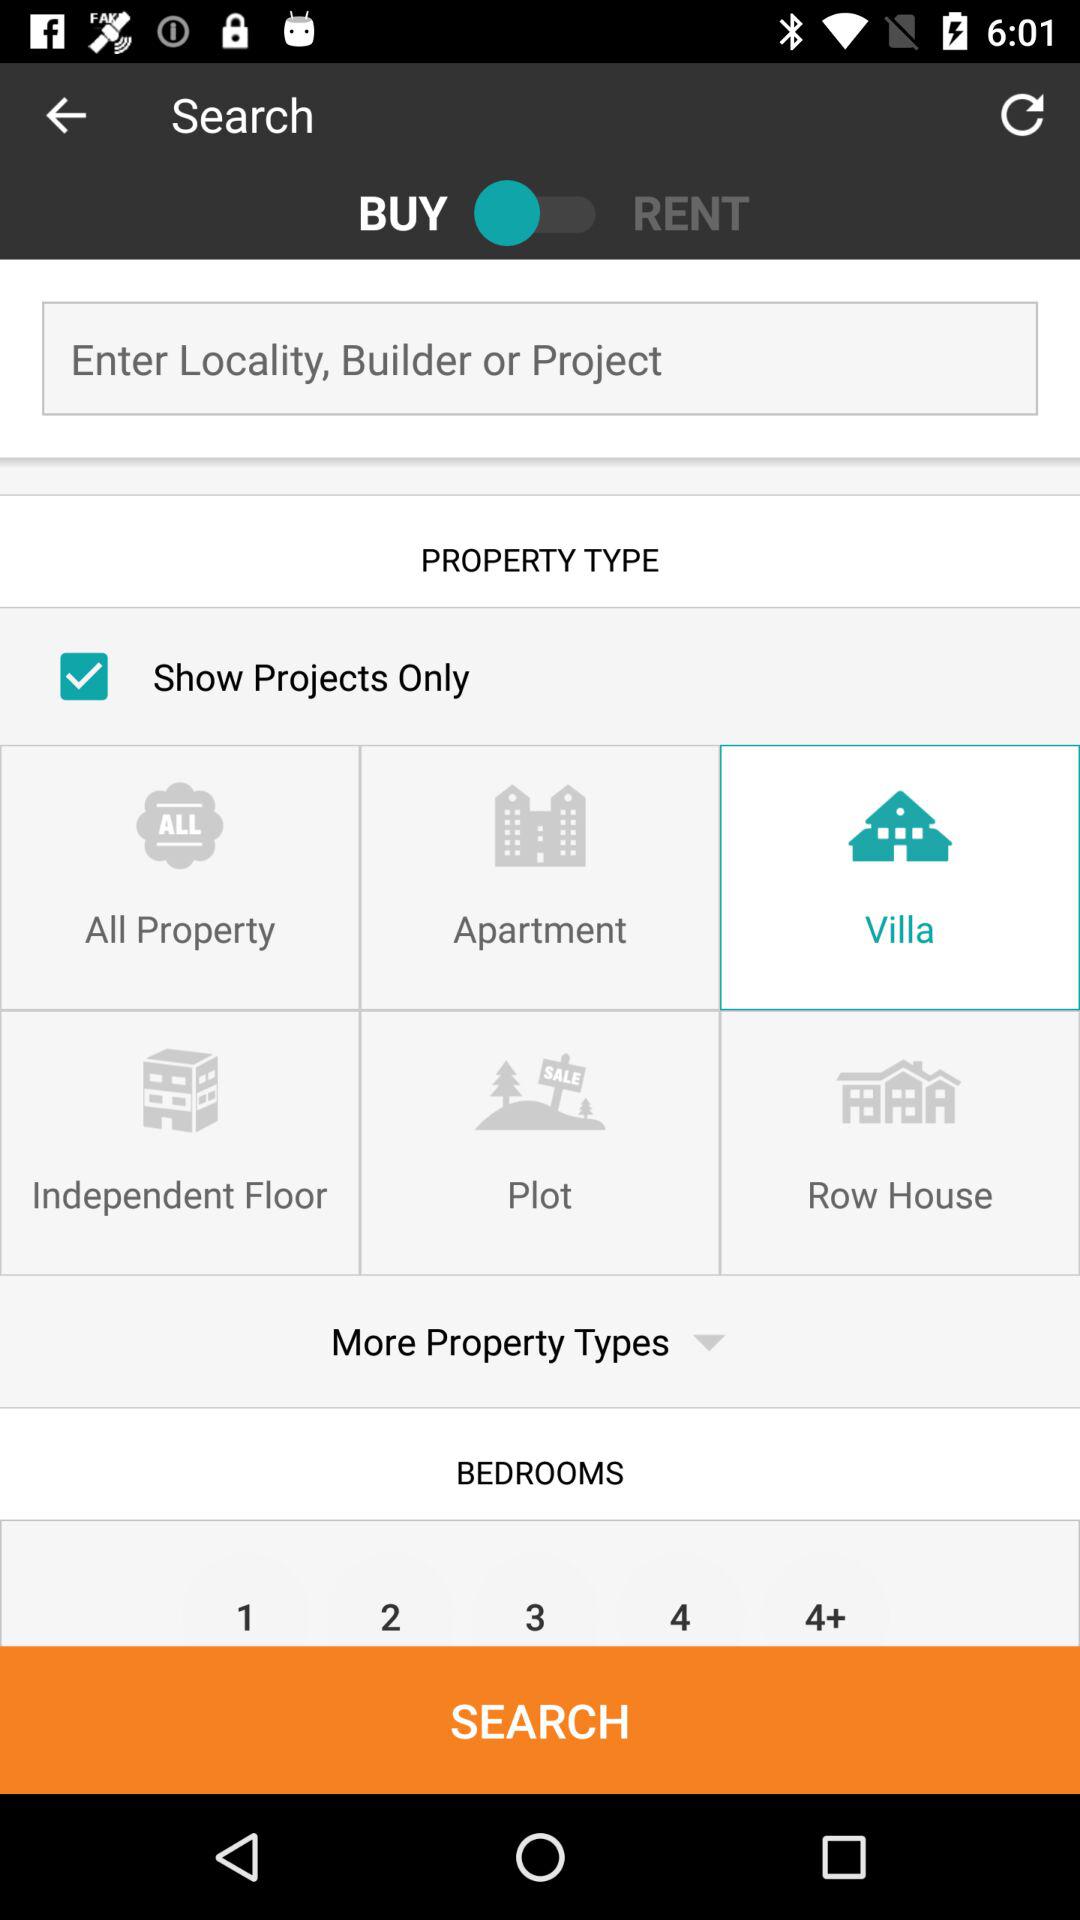 This screenshot has width=1080, height=1920. Describe the element at coordinates (86, 114) in the screenshot. I see `go back` at that location.